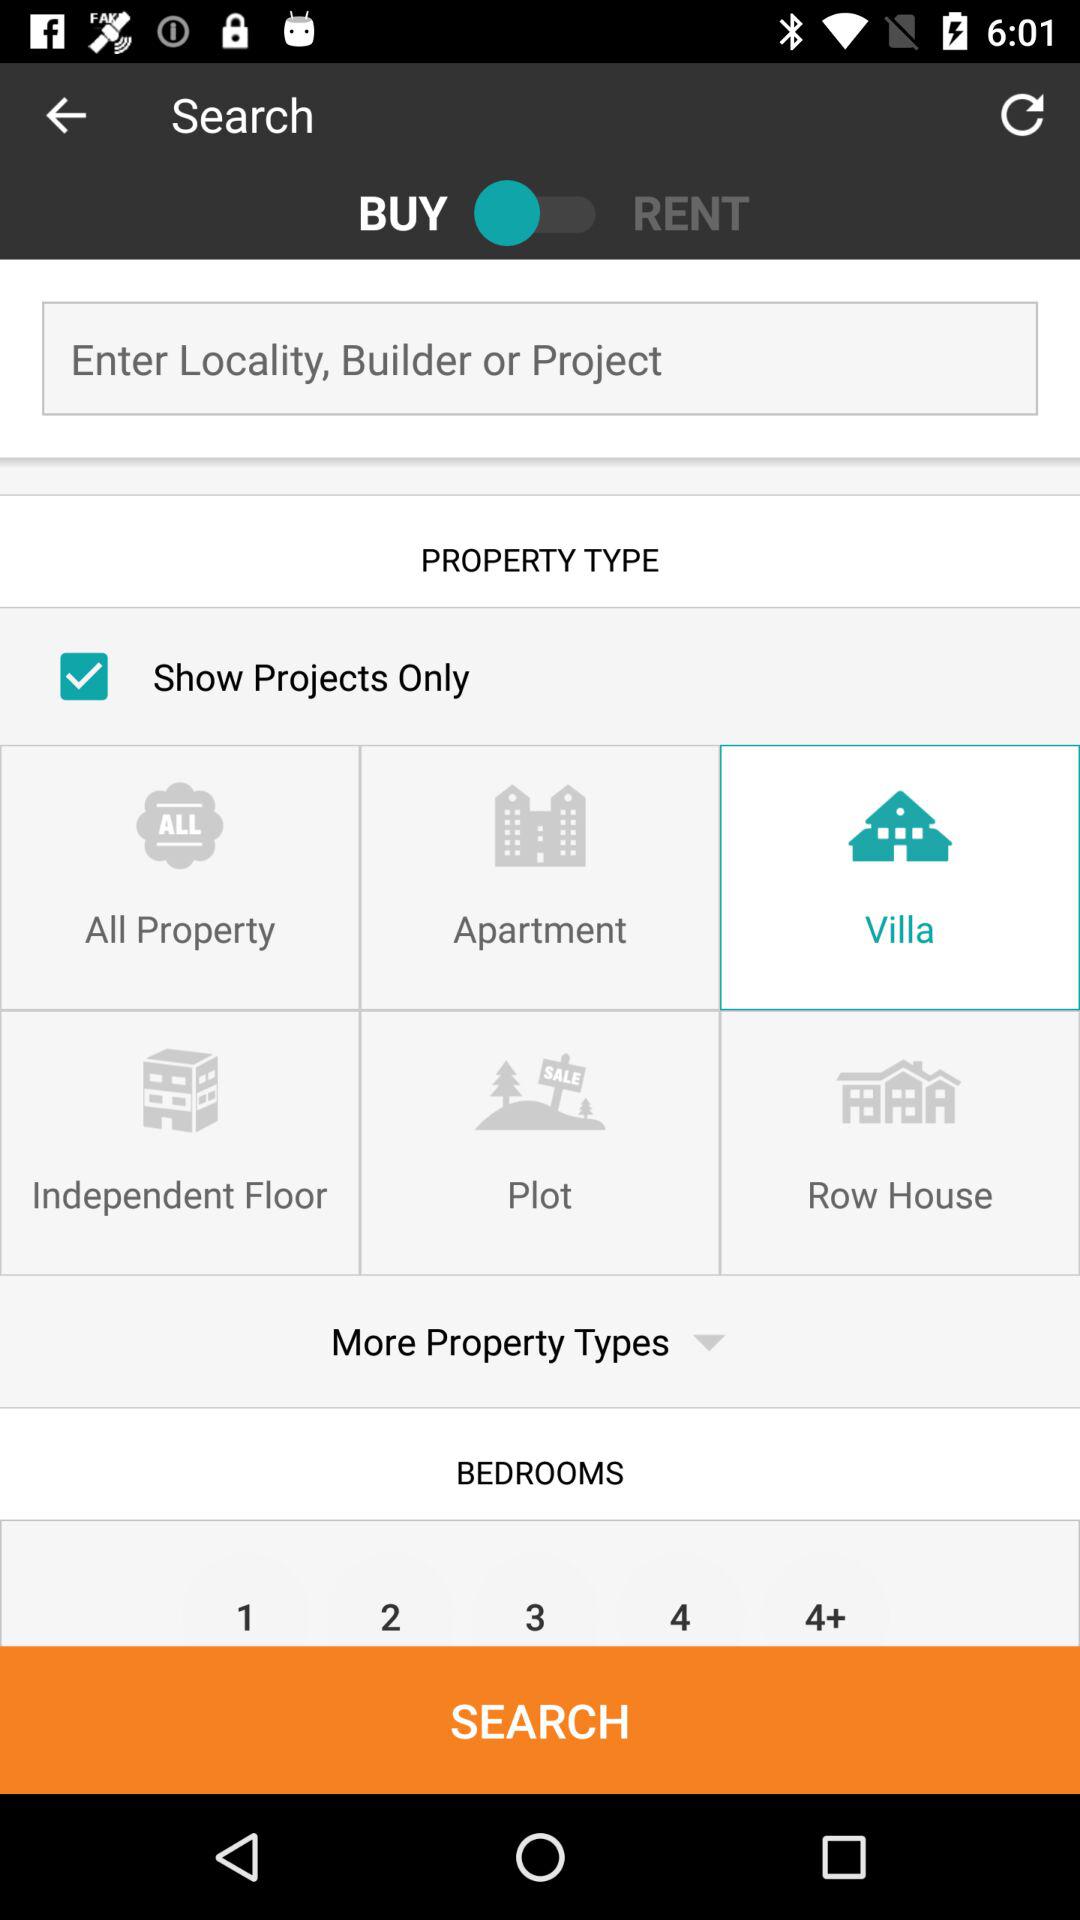 This screenshot has width=1080, height=1920. Describe the element at coordinates (86, 114) in the screenshot. I see `go back` at that location.